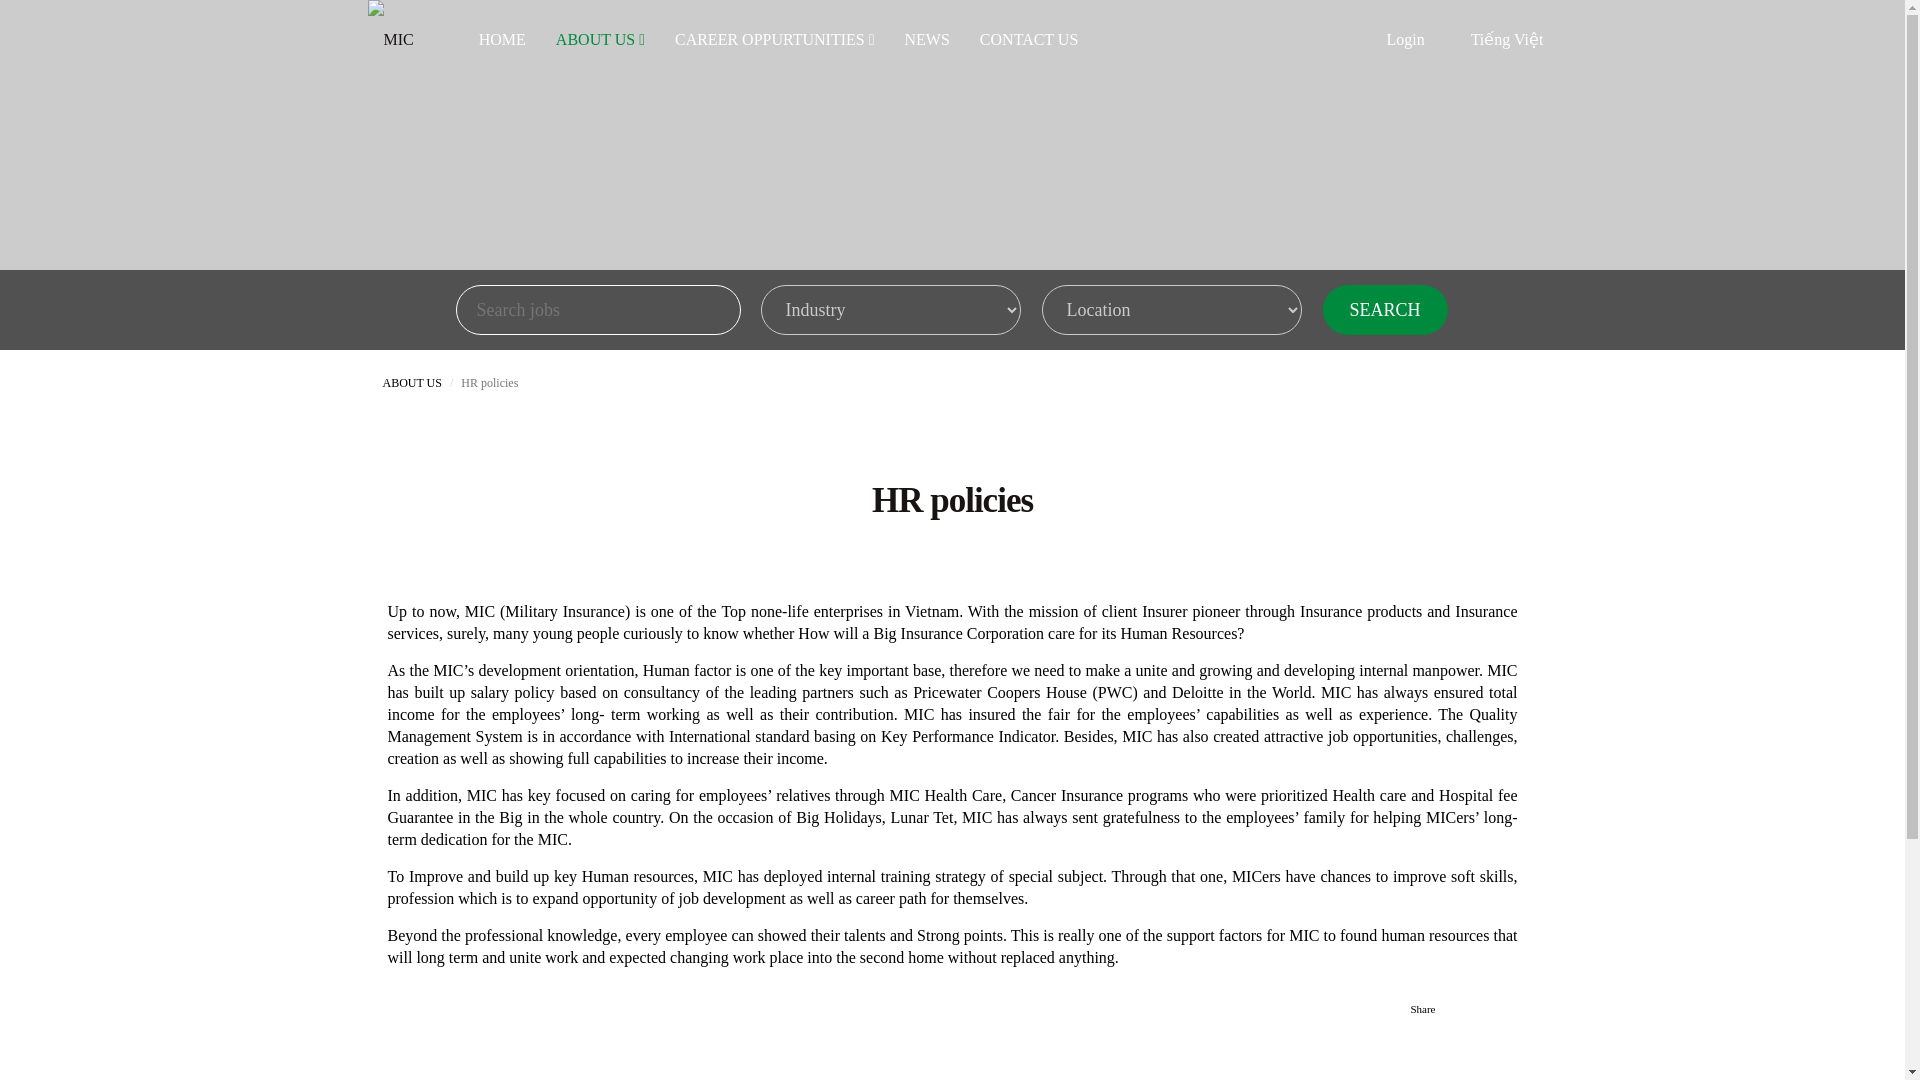 The height and width of the screenshot is (1080, 1920). I want to click on CONTACT US, so click(1028, 39).